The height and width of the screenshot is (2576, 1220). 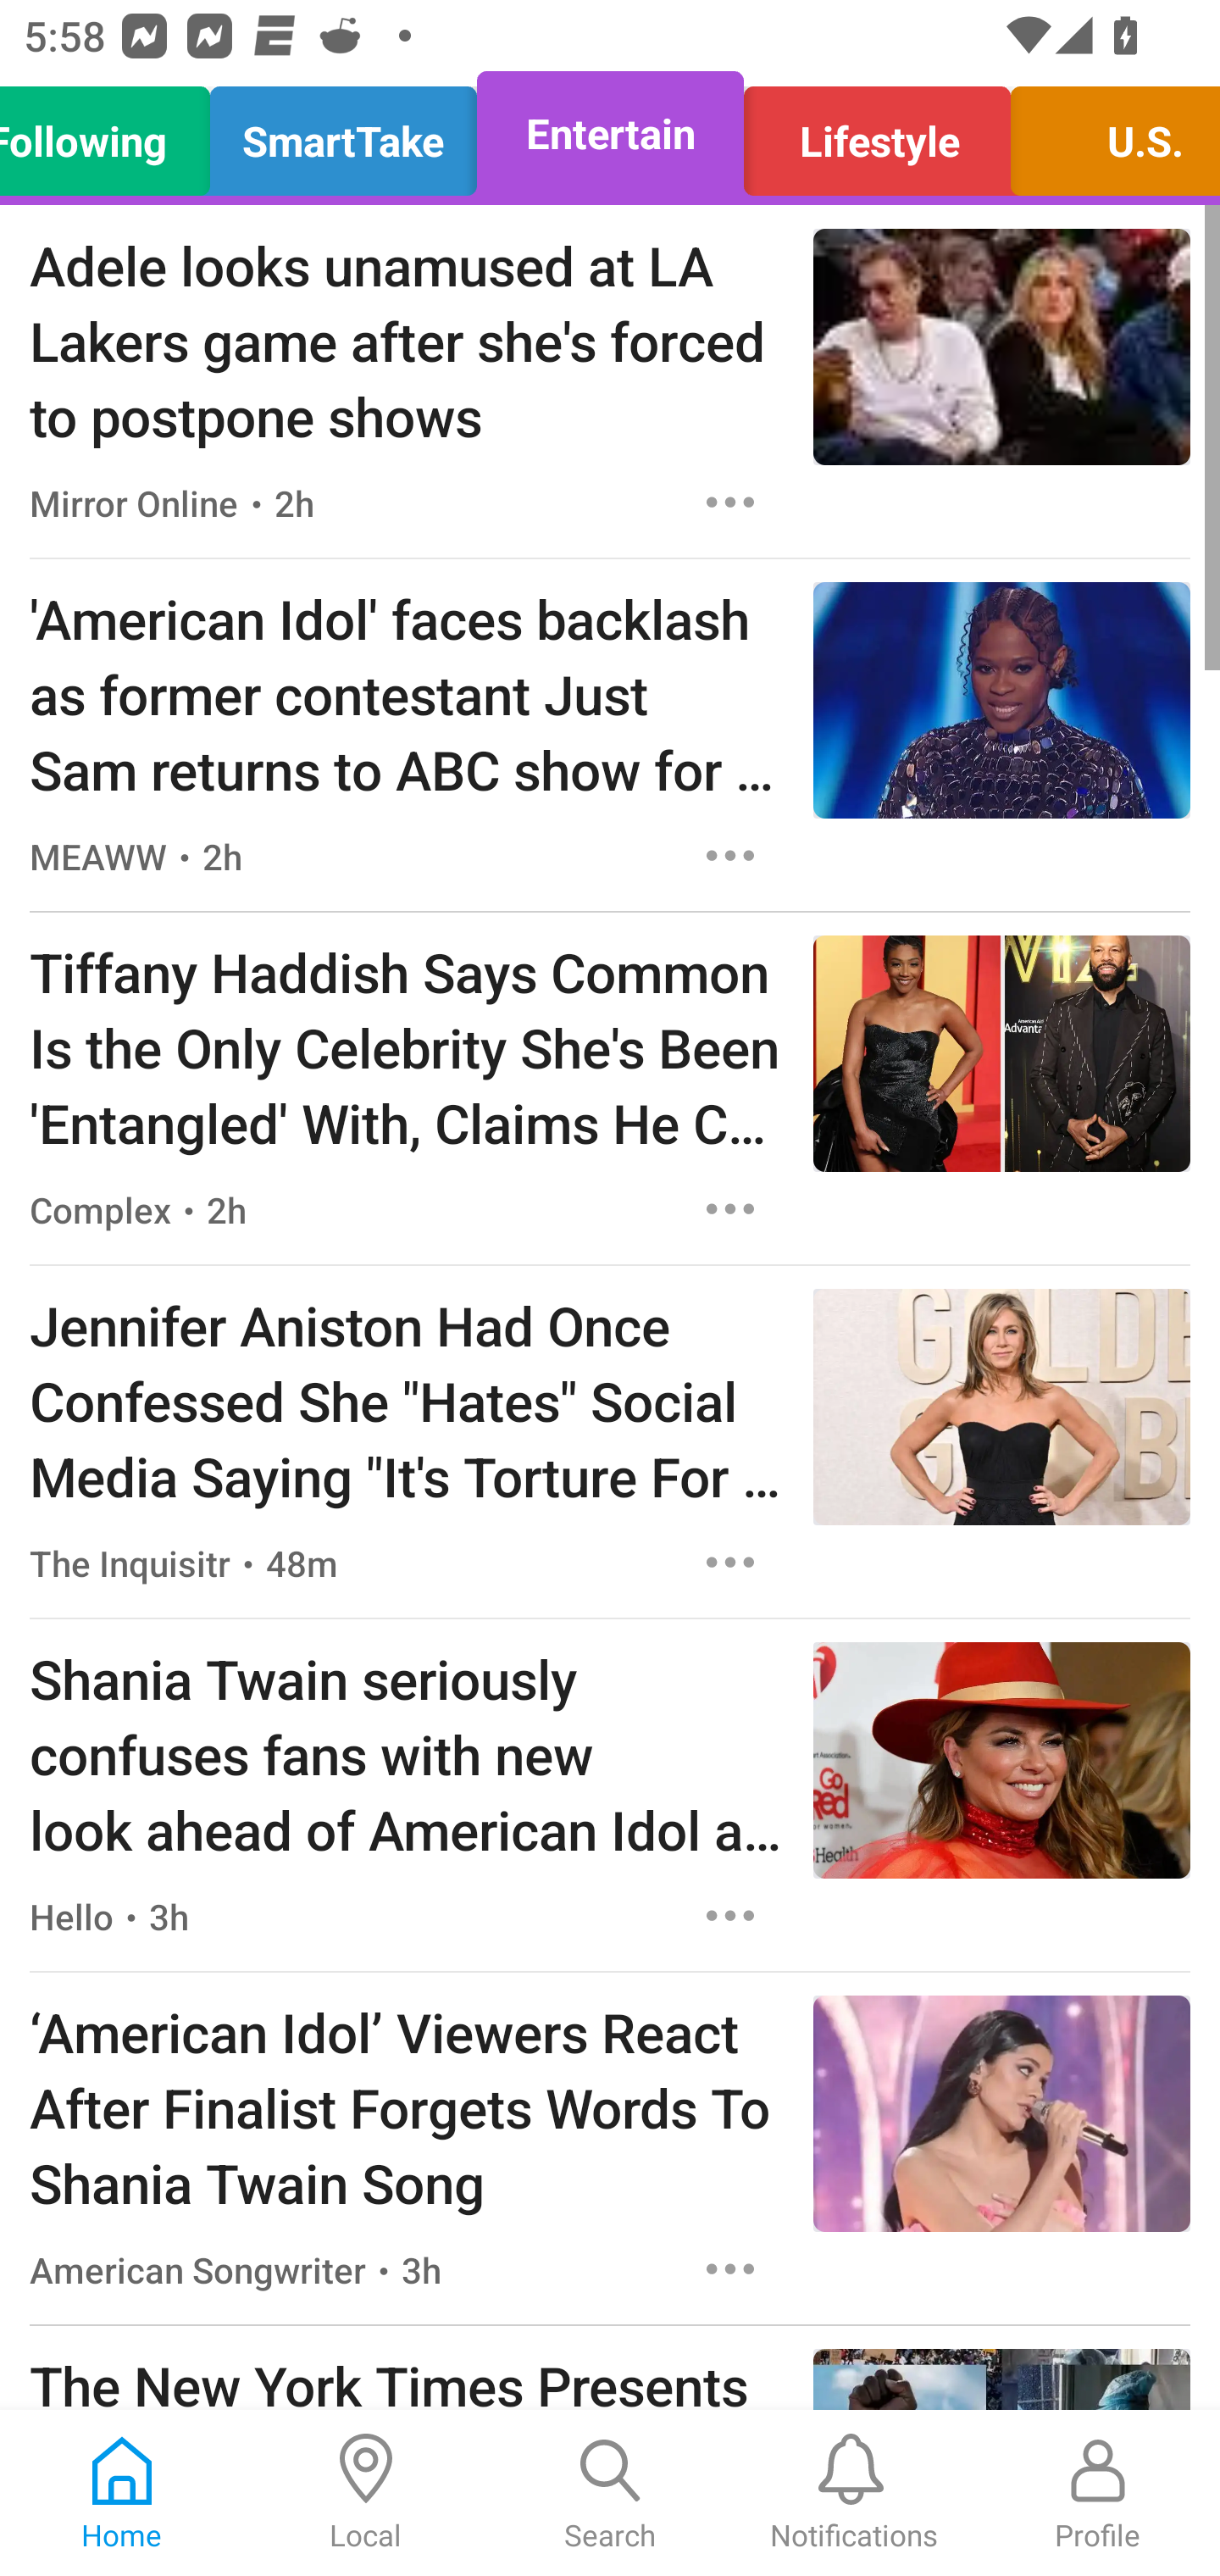 What do you see at coordinates (876, 134) in the screenshot?
I see `Lifestyle` at bounding box center [876, 134].